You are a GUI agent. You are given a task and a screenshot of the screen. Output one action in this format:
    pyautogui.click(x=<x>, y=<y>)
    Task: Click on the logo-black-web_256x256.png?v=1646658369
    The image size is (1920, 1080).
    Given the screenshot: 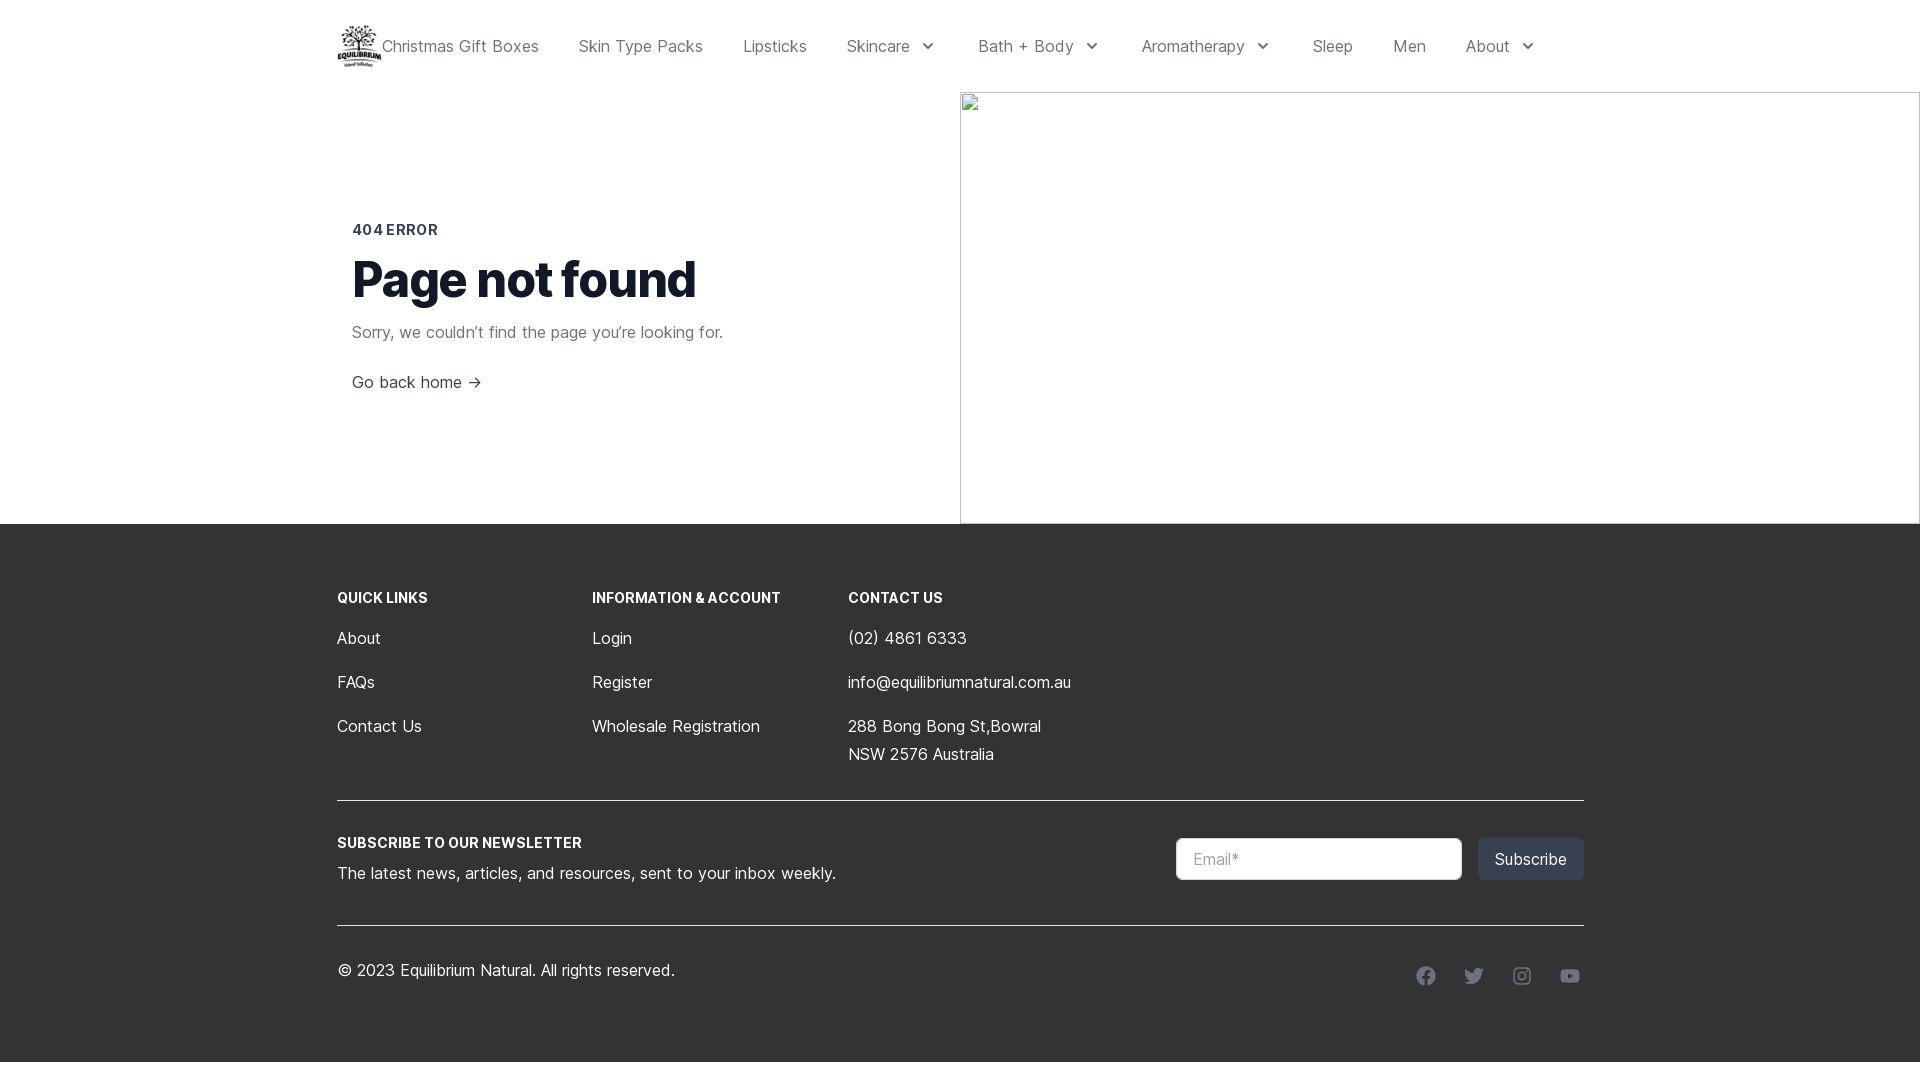 What is the action you would take?
    pyautogui.click(x=359, y=46)
    